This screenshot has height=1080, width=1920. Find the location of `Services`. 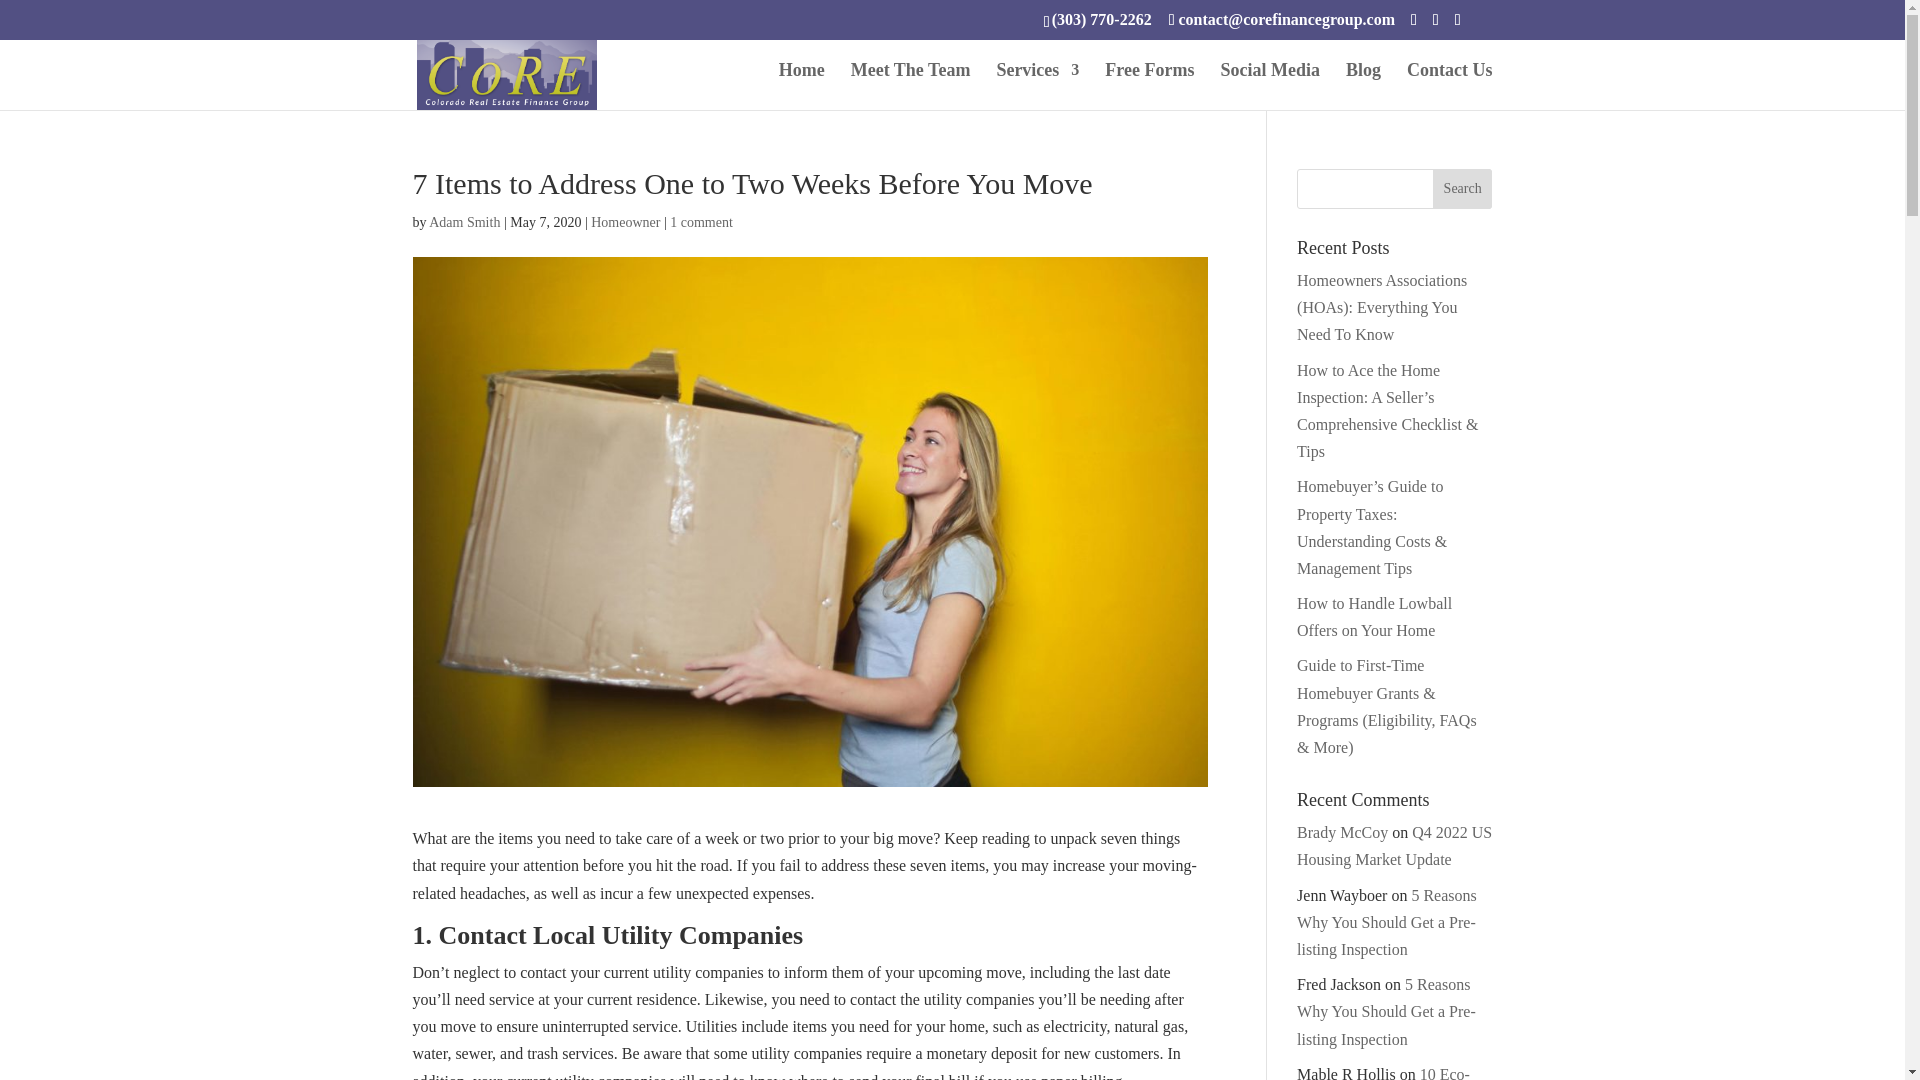

Services is located at coordinates (1038, 86).